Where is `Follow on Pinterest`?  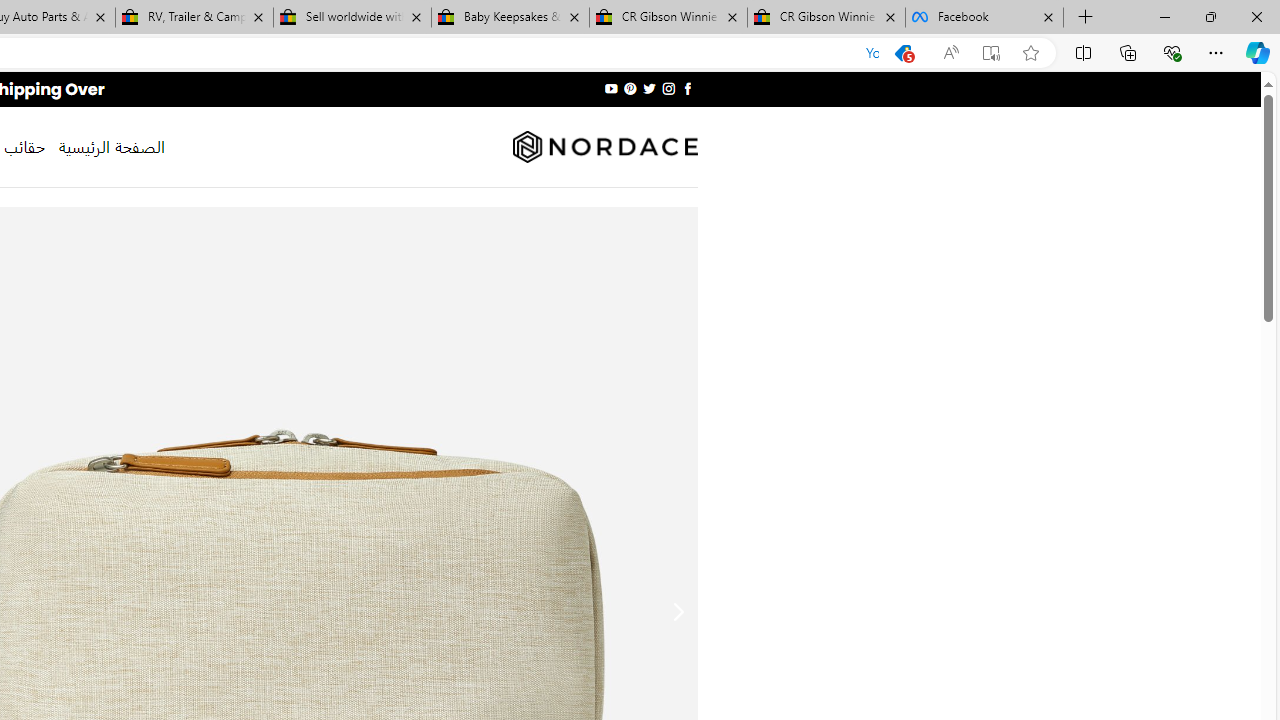
Follow on Pinterest is located at coordinates (630, 88).